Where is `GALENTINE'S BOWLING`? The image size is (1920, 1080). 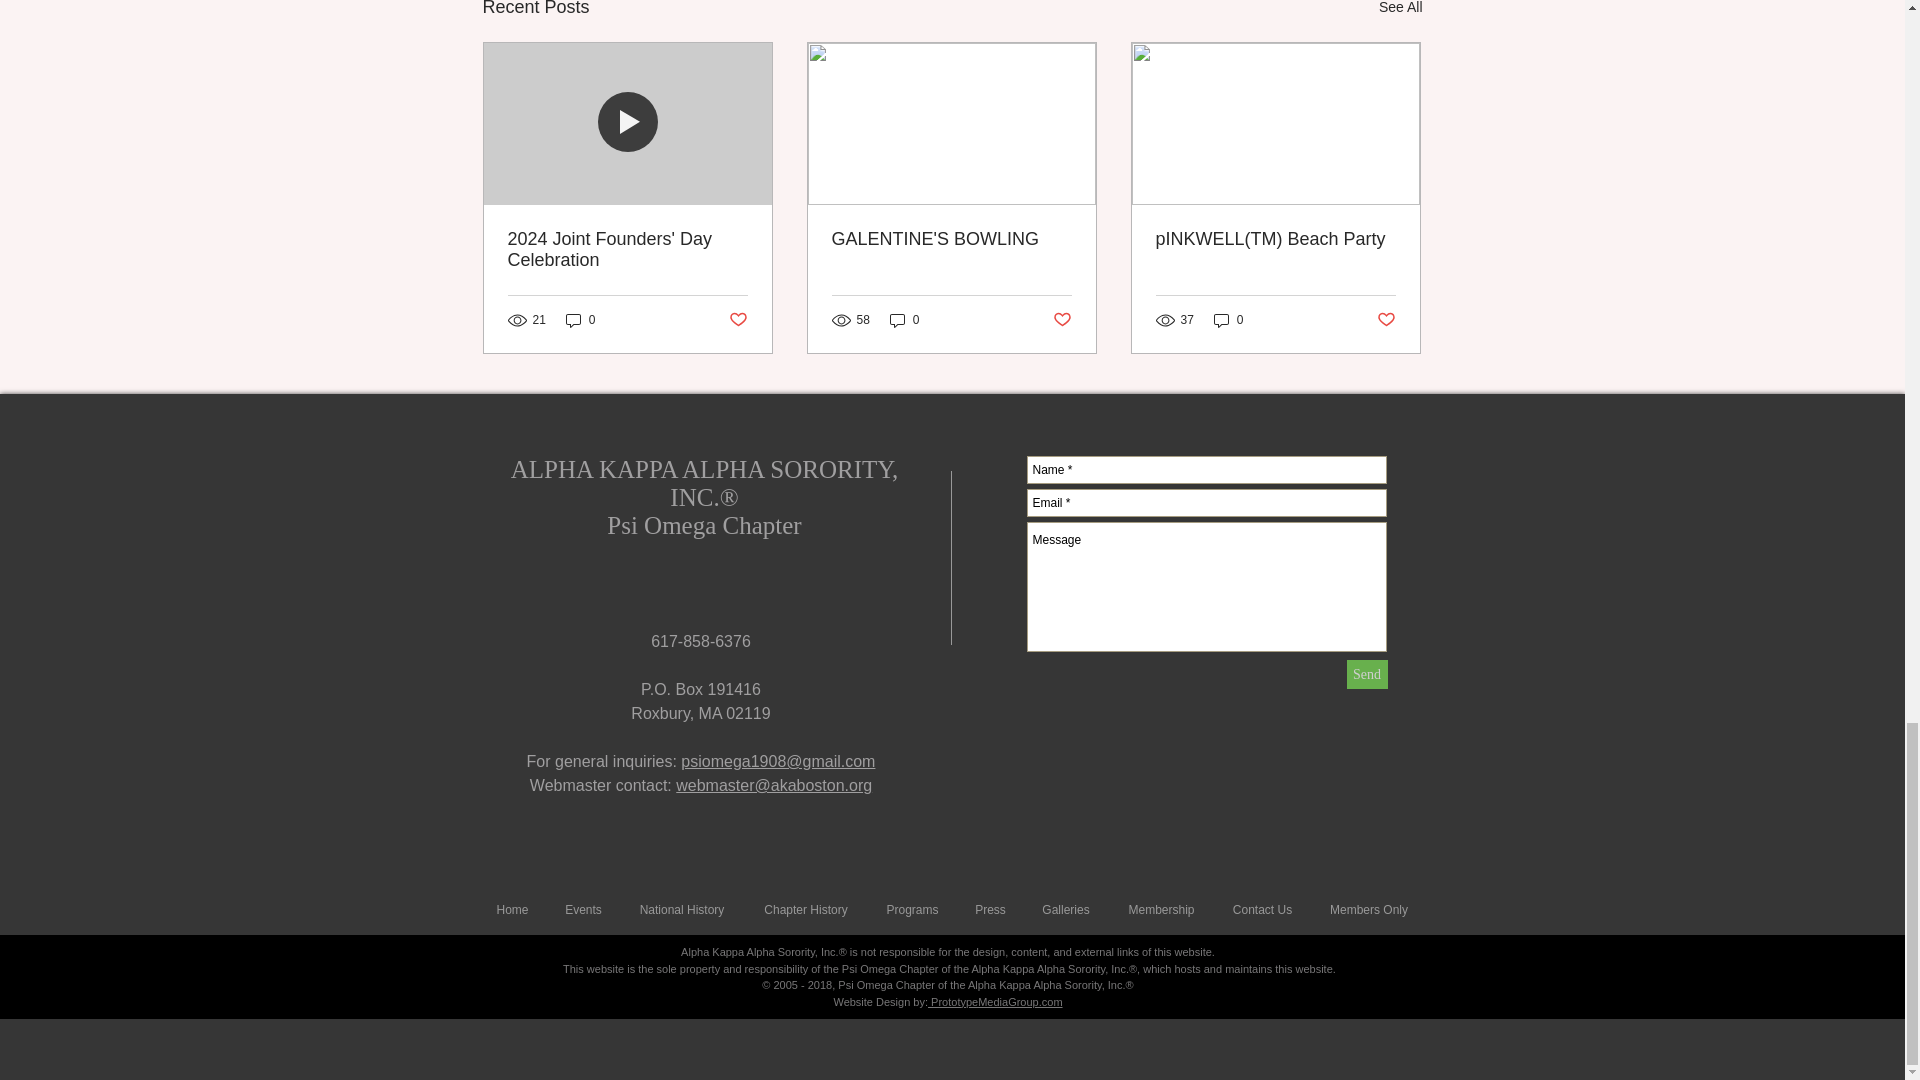
GALENTINE'S BOWLING is located at coordinates (951, 238).